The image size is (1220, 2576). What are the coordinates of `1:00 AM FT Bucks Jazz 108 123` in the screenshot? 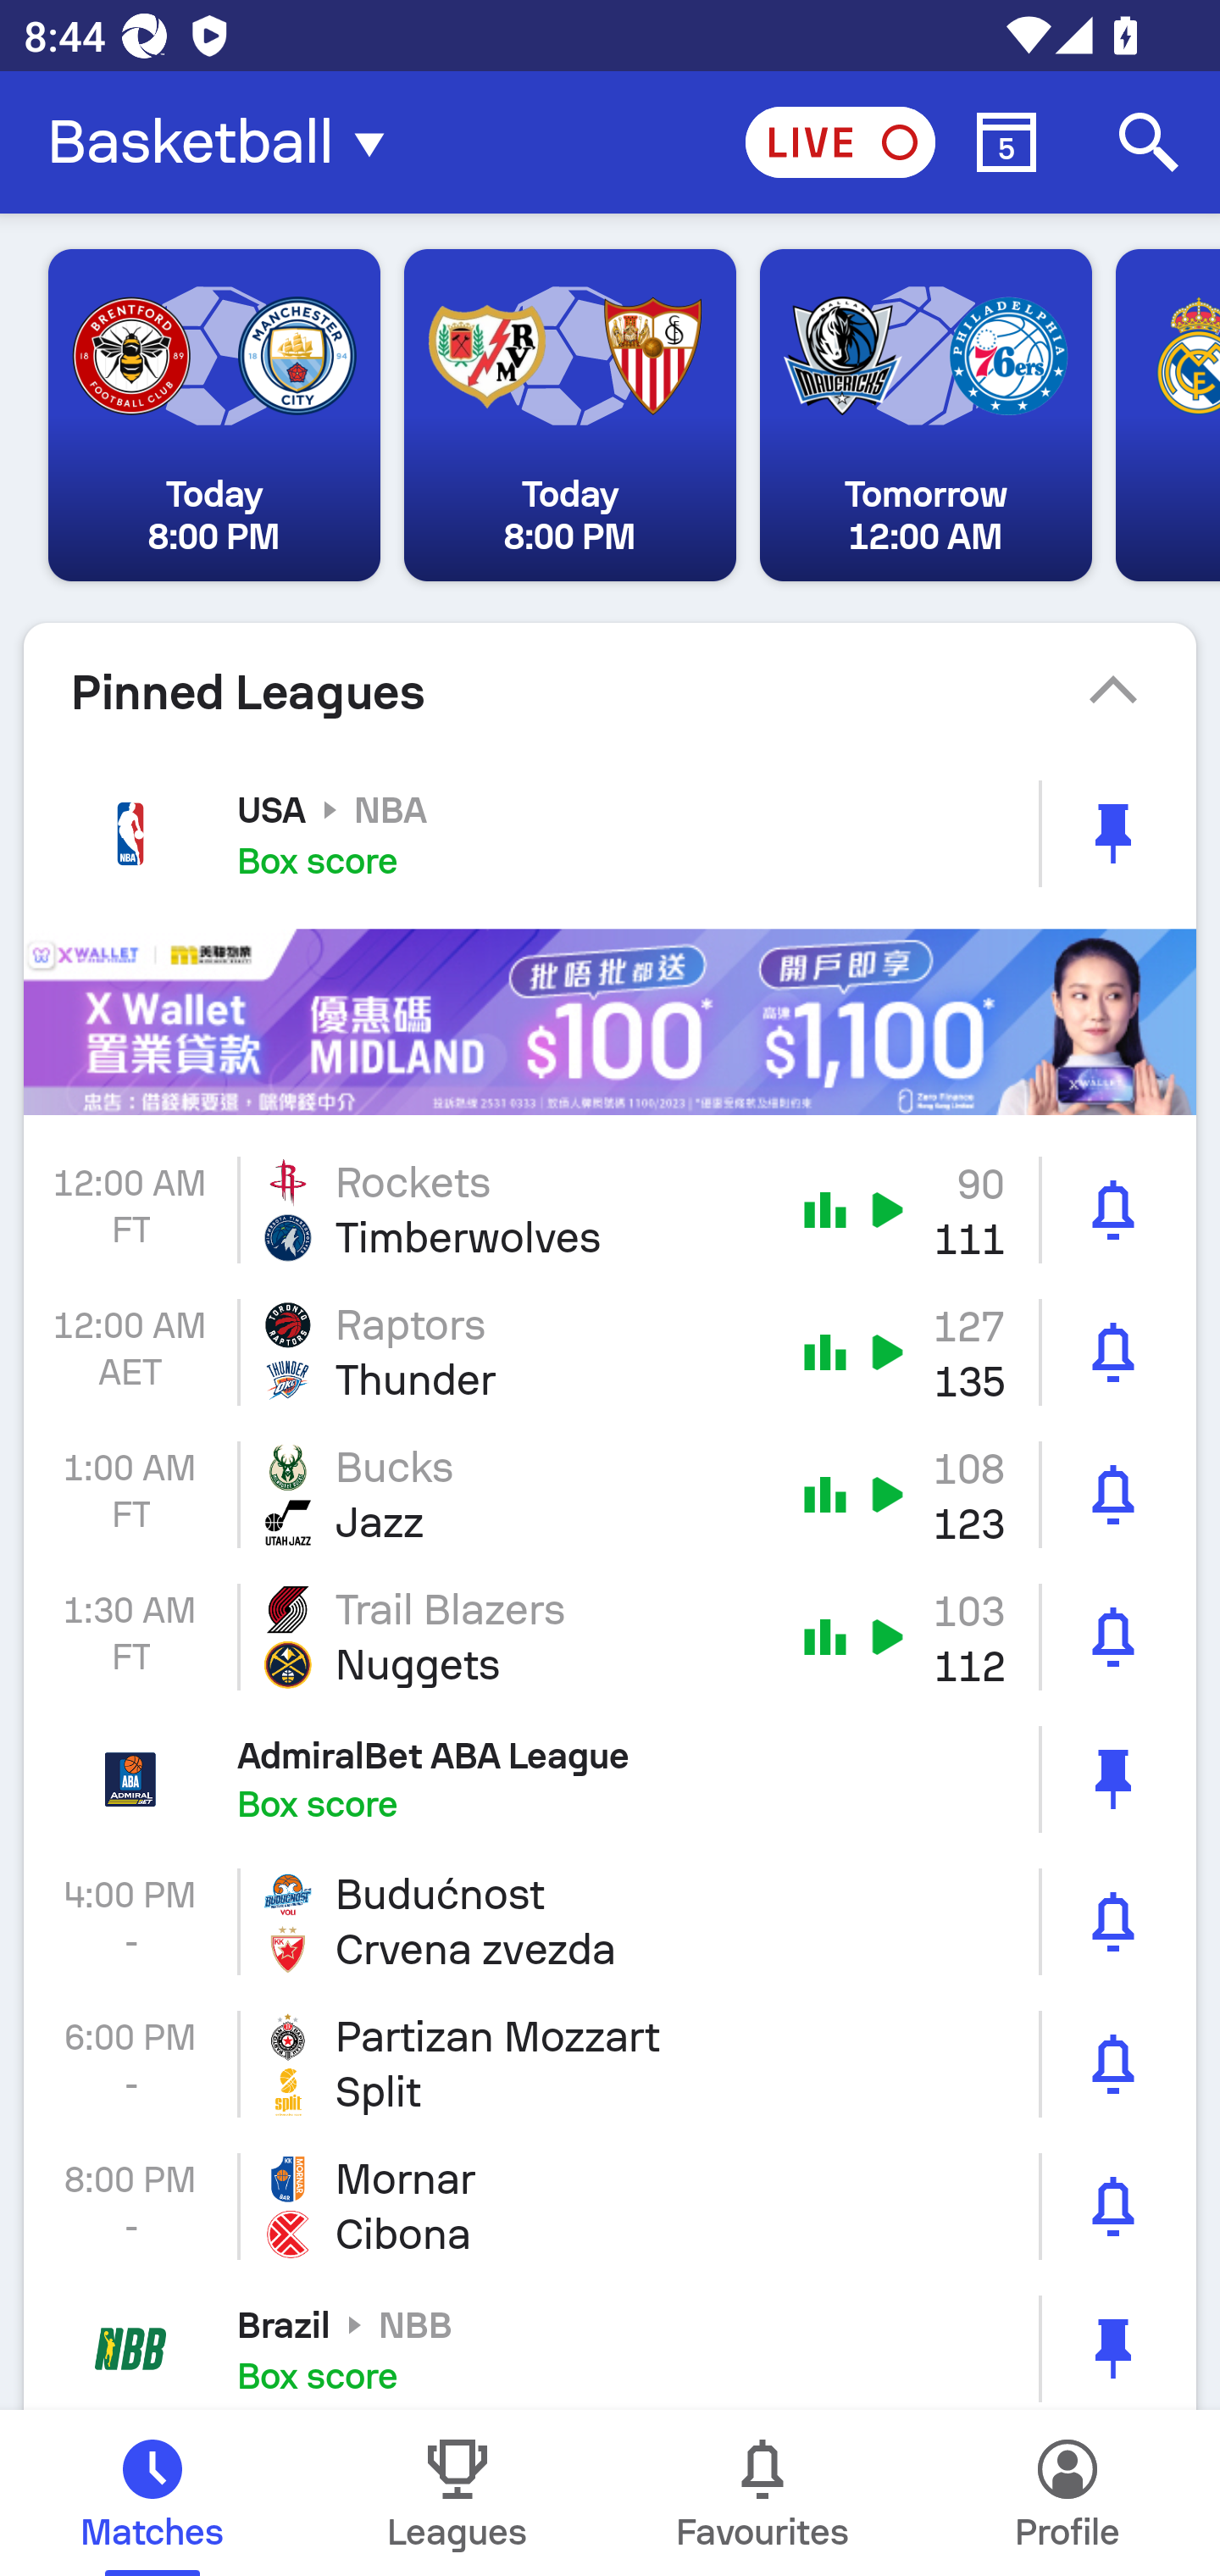 It's located at (610, 1495).